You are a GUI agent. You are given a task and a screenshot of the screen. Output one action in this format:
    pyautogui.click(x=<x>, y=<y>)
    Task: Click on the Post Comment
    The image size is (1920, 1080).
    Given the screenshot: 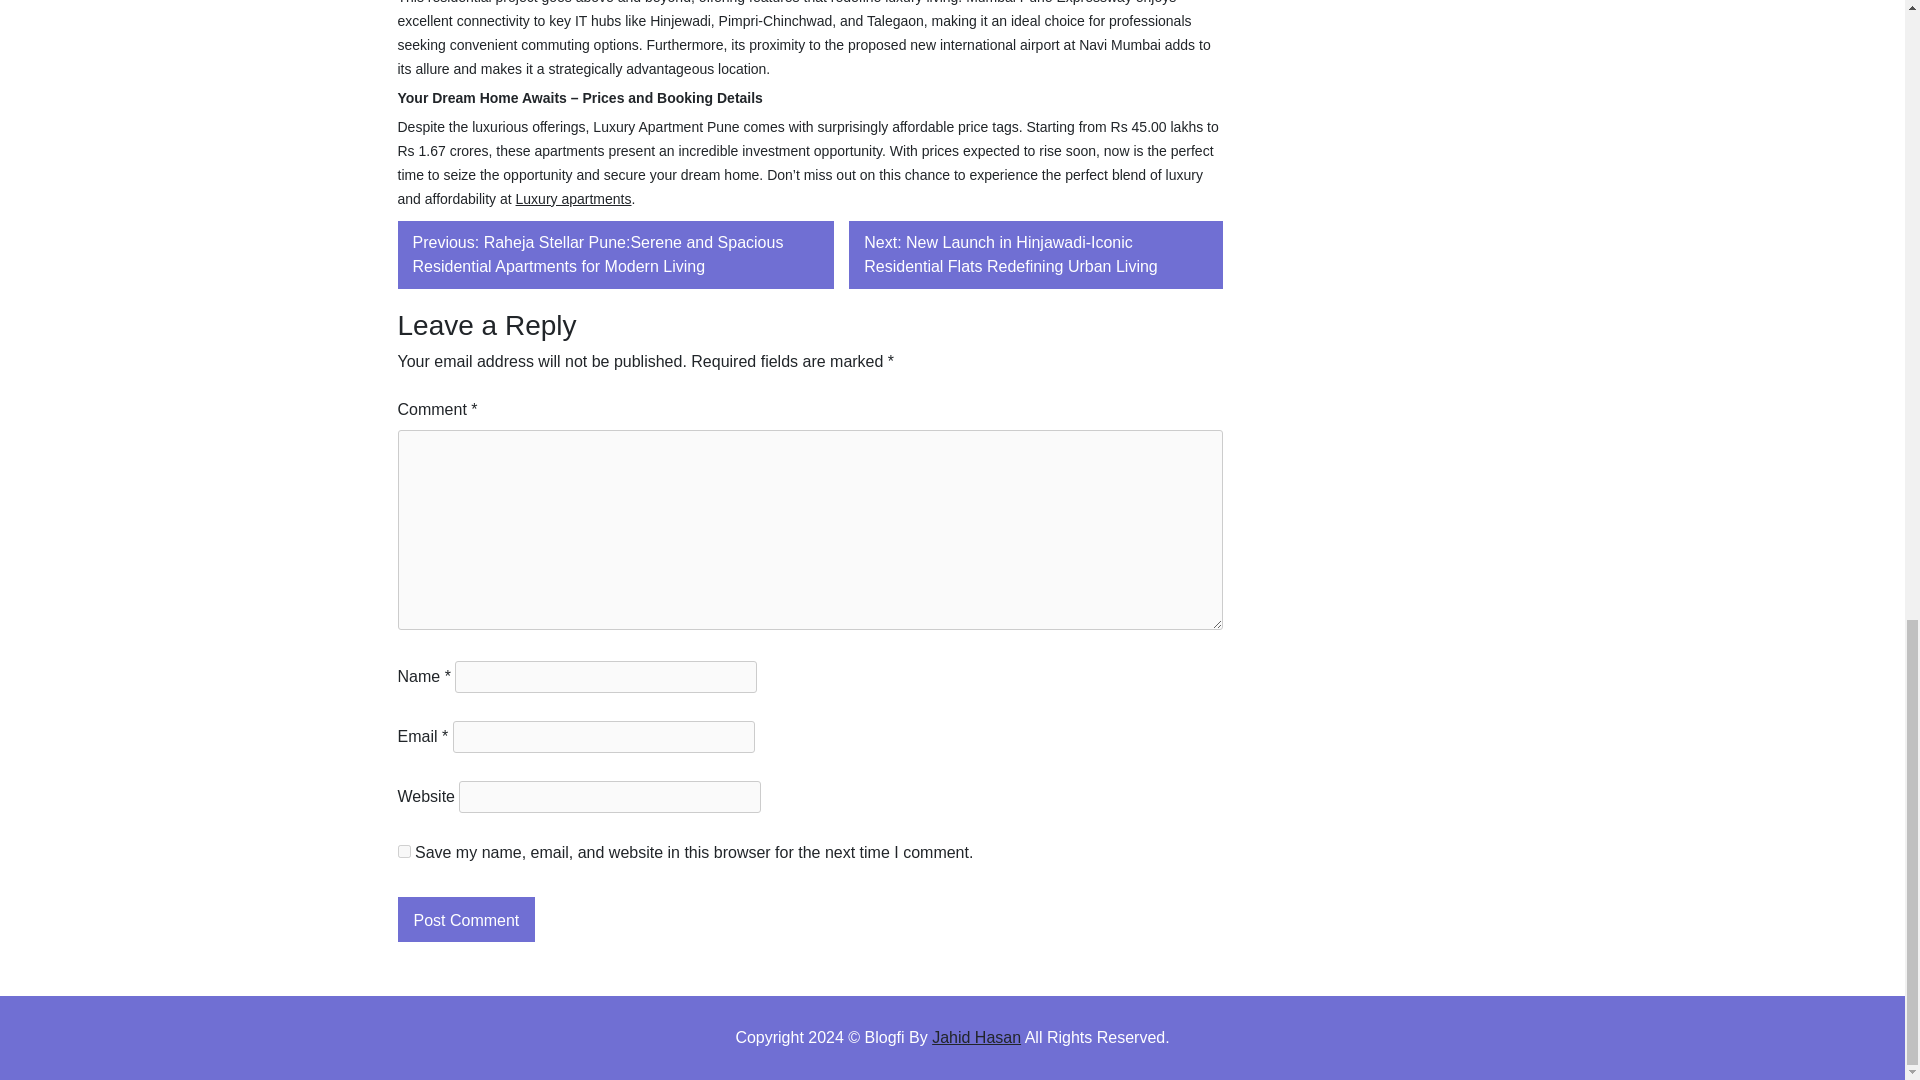 What is the action you would take?
    pyautogui.click(x=466, y=919)
    